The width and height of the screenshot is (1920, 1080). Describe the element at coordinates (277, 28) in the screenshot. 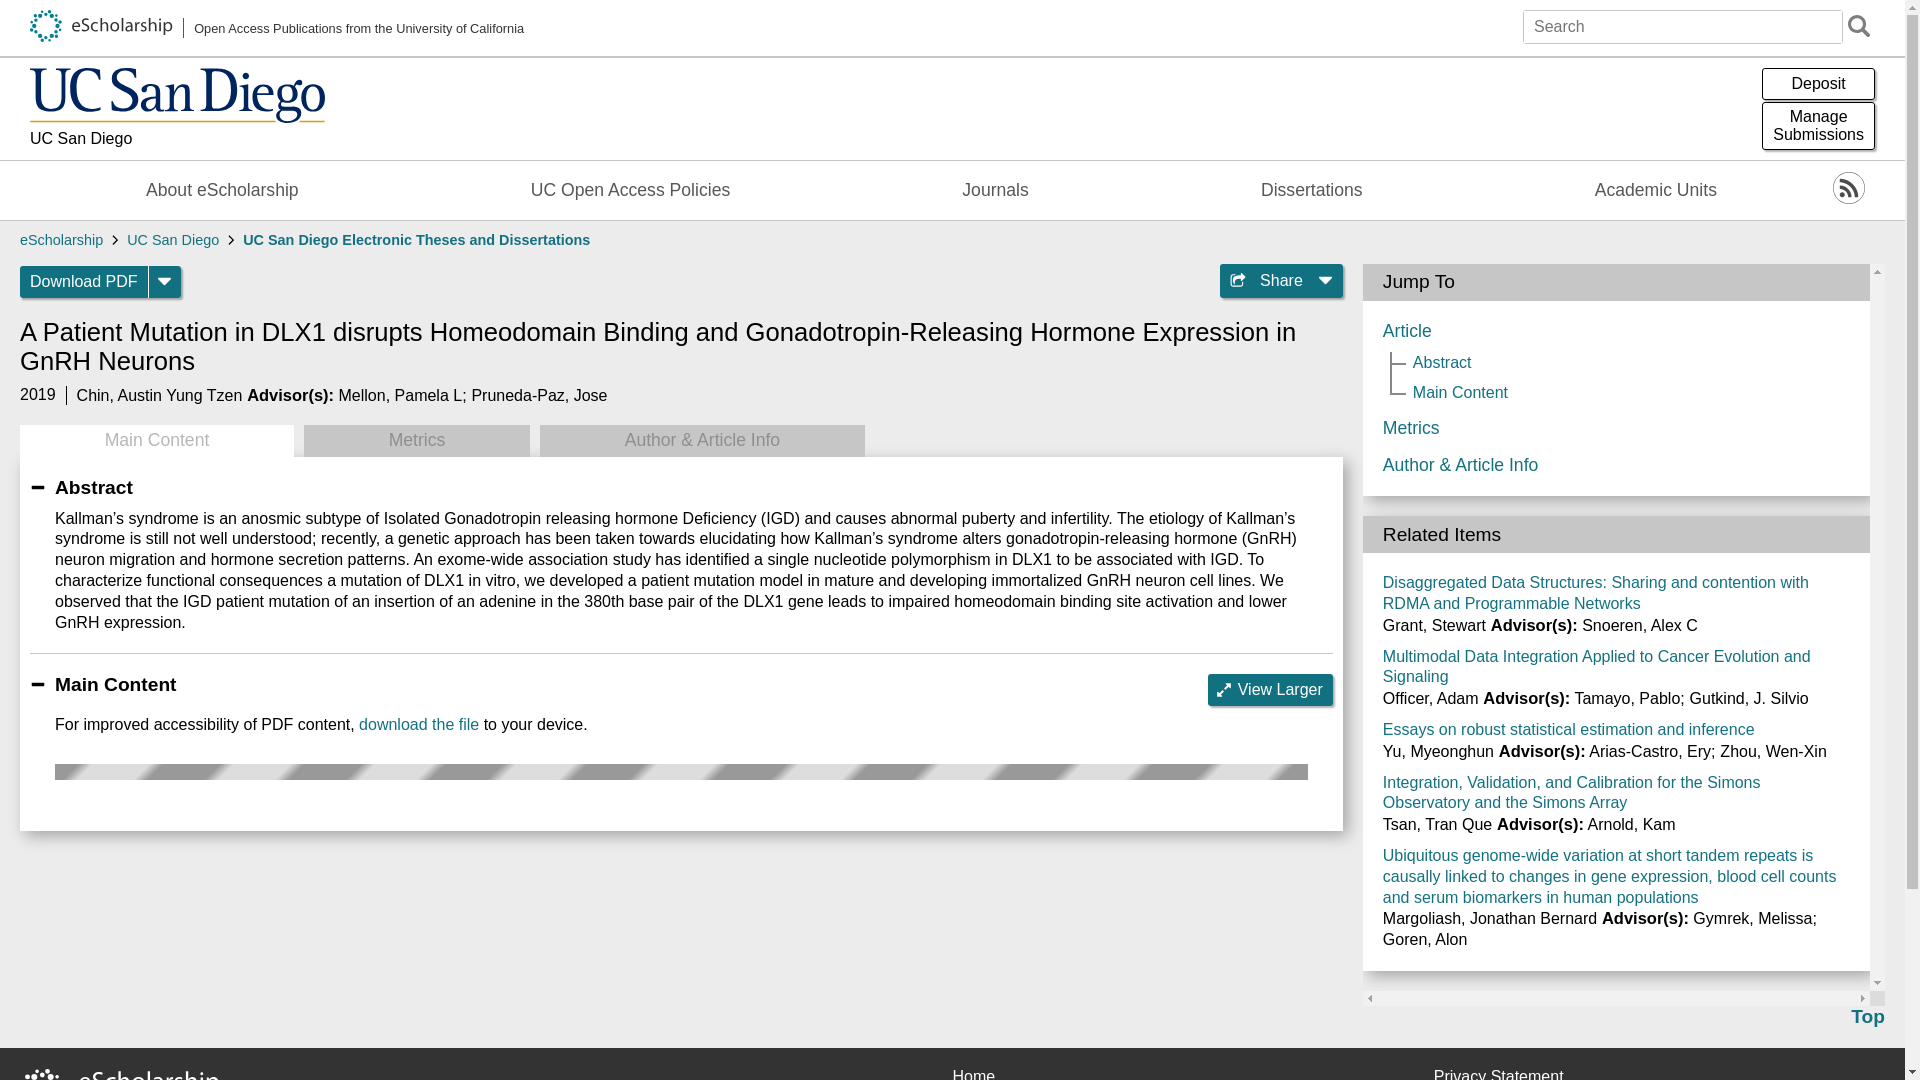

I see `Open Access Publications from the University of California` at that location.